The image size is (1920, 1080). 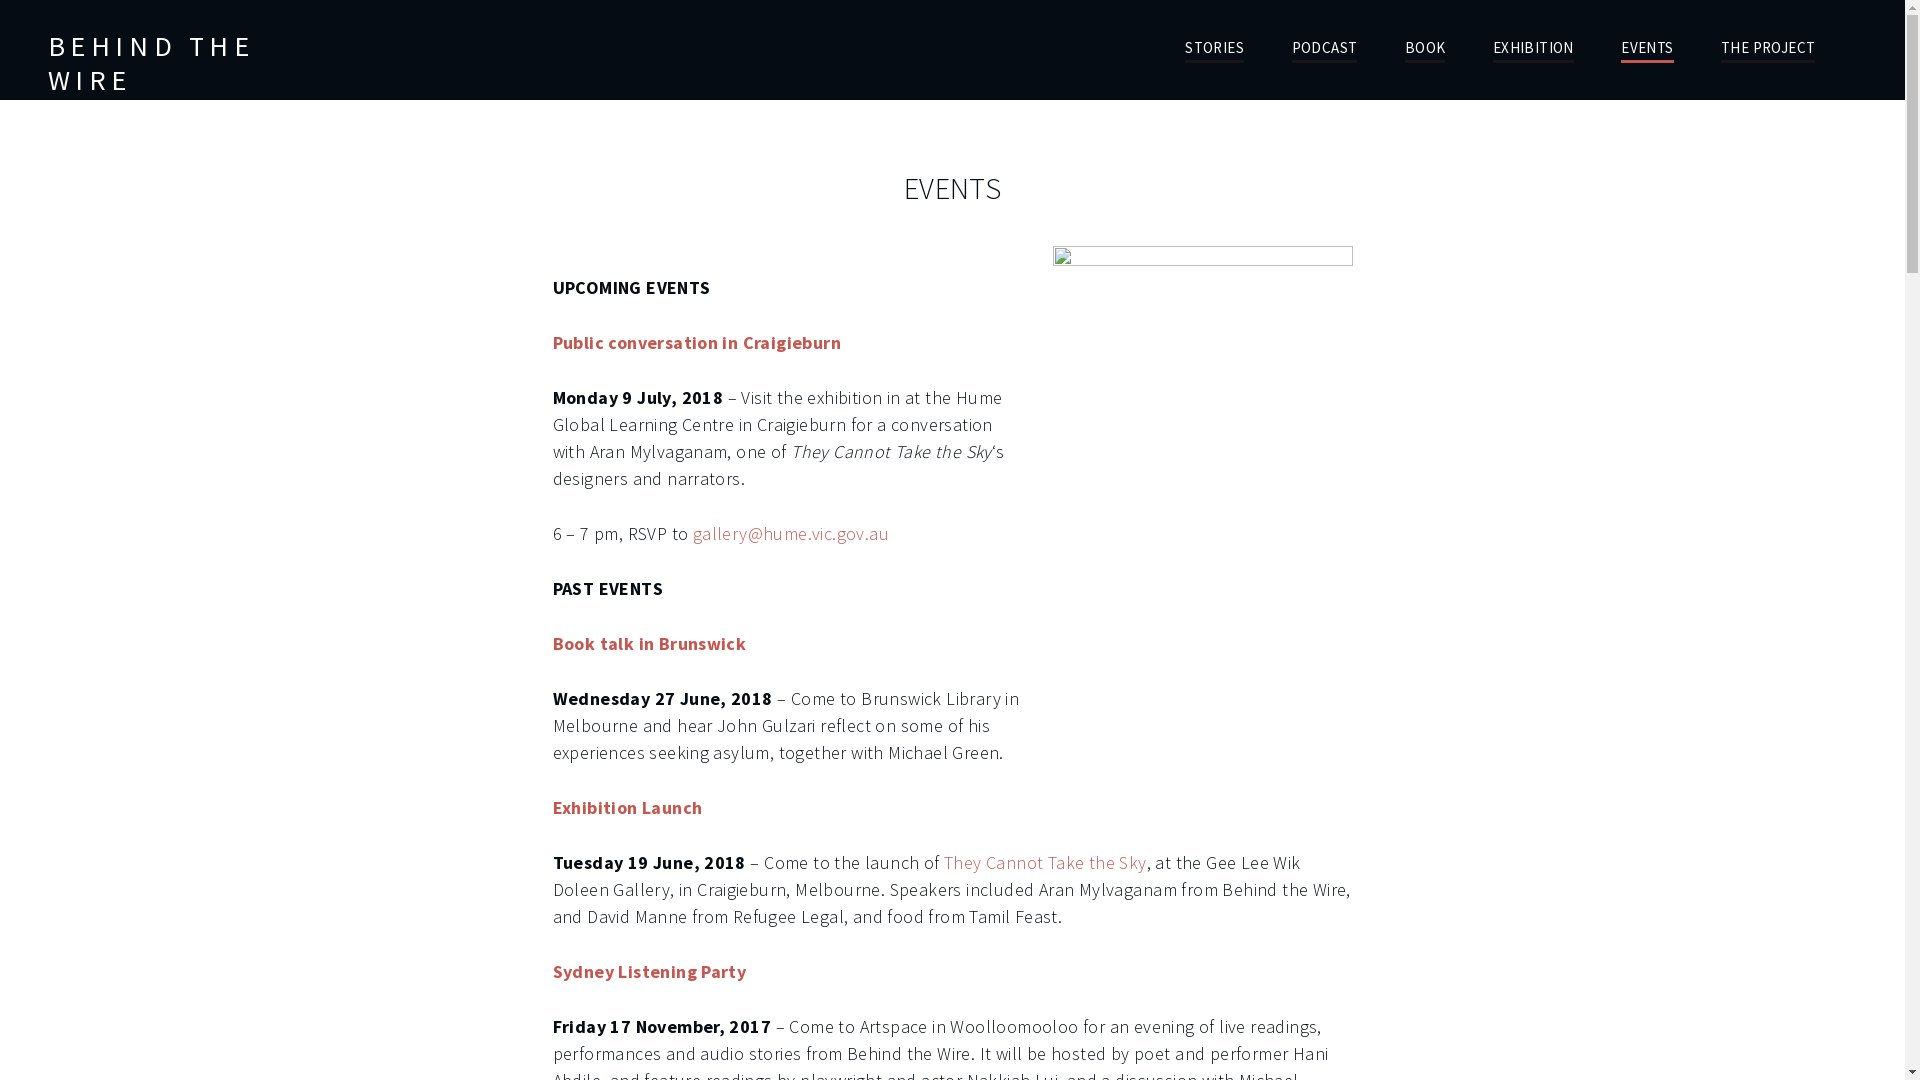 What do you see at coordinates (0, 0) in the screenshot?
I see `Skip to primary navigation` at bounding box center [0, 0].